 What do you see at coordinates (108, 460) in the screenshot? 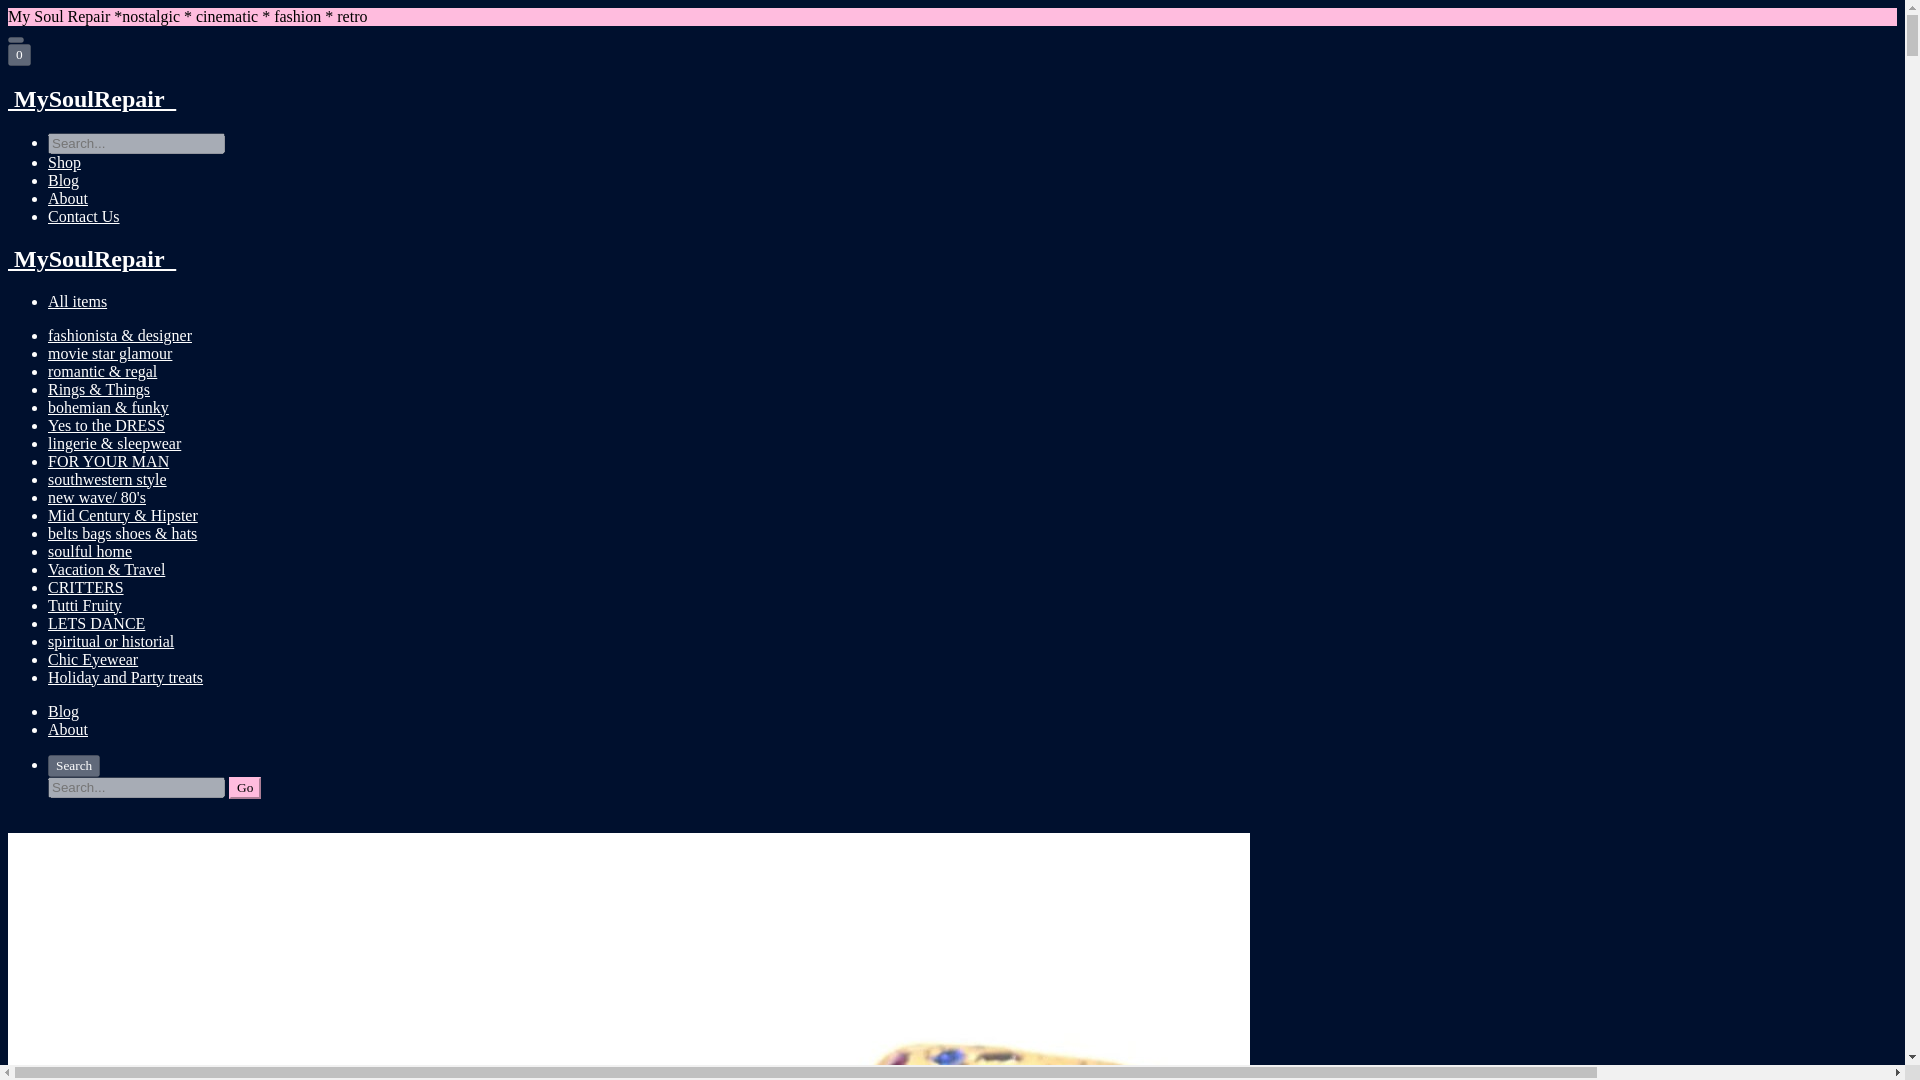
I see `FOR YOUR MAN` at bounding box center [108, 460].